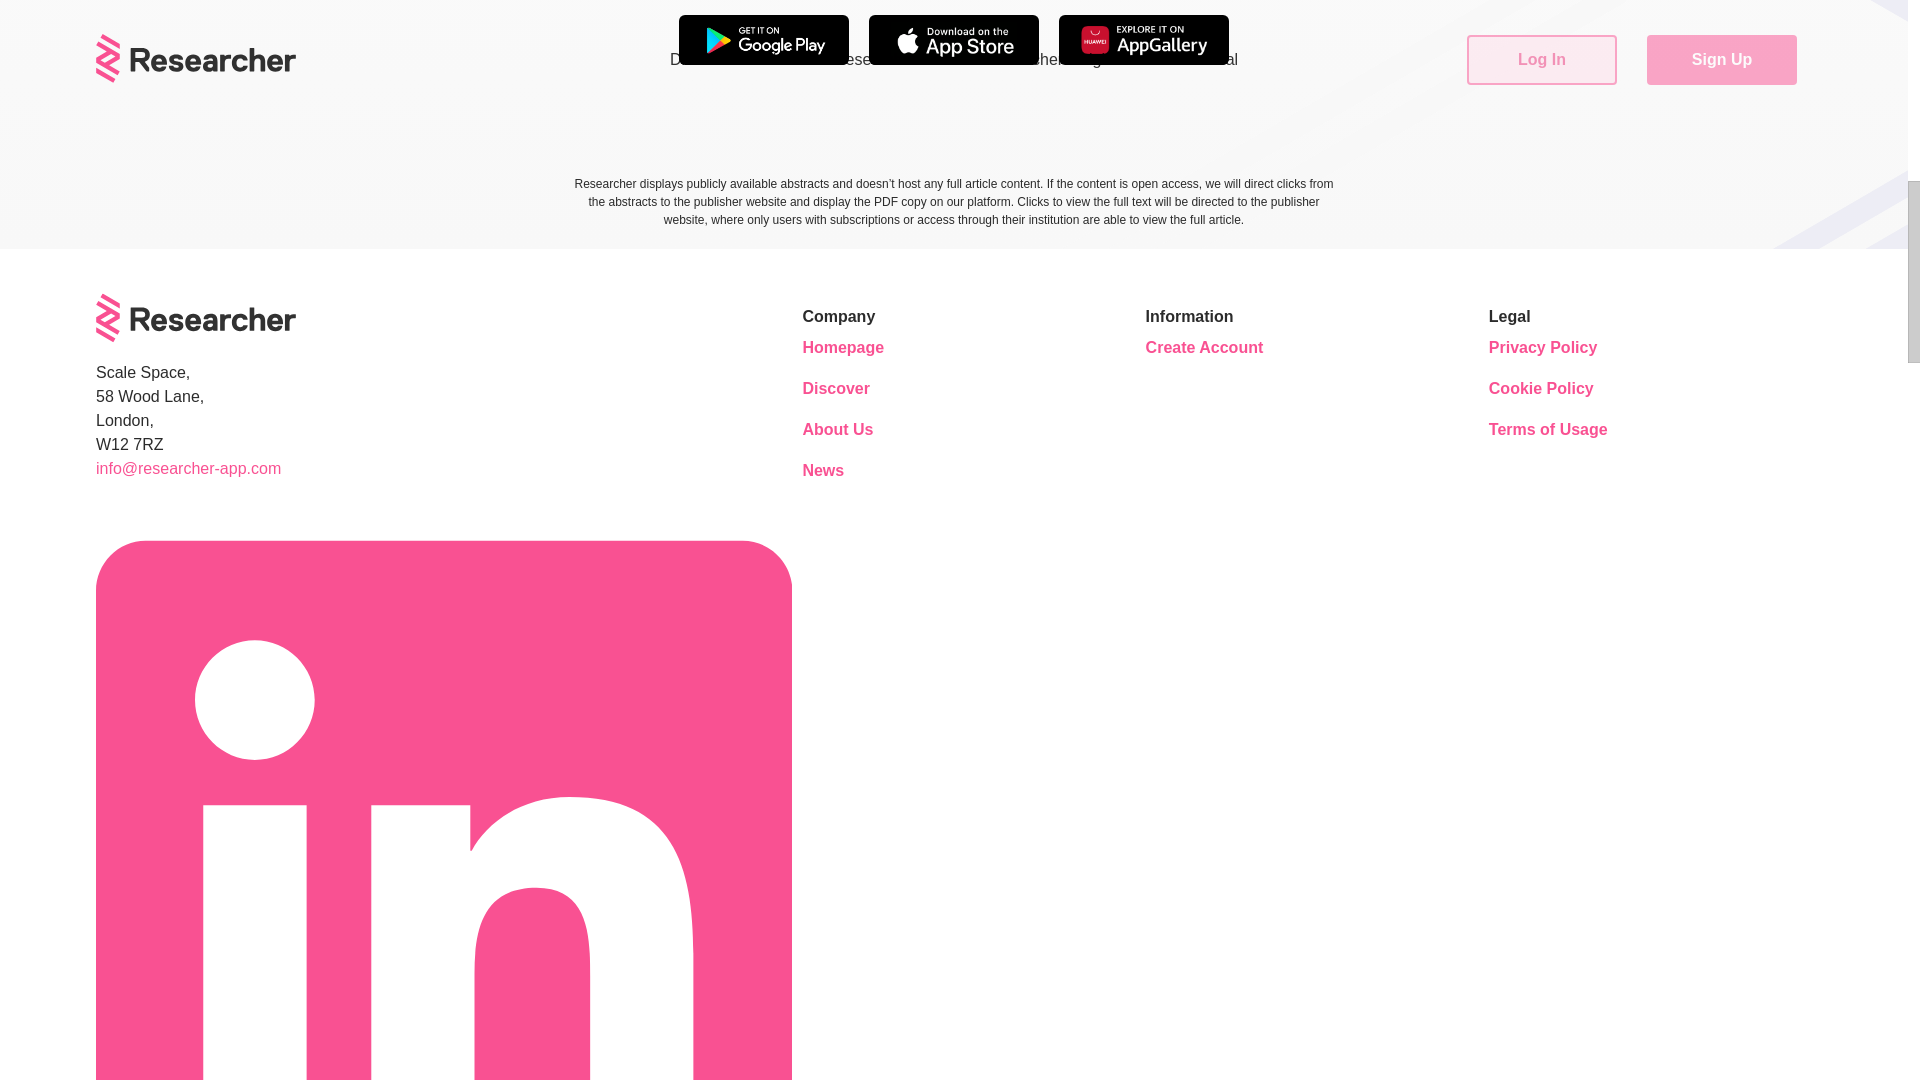 This screenshot has height=1080, width=1920. I want to click on Privacy Policy, so click(1548, 348).